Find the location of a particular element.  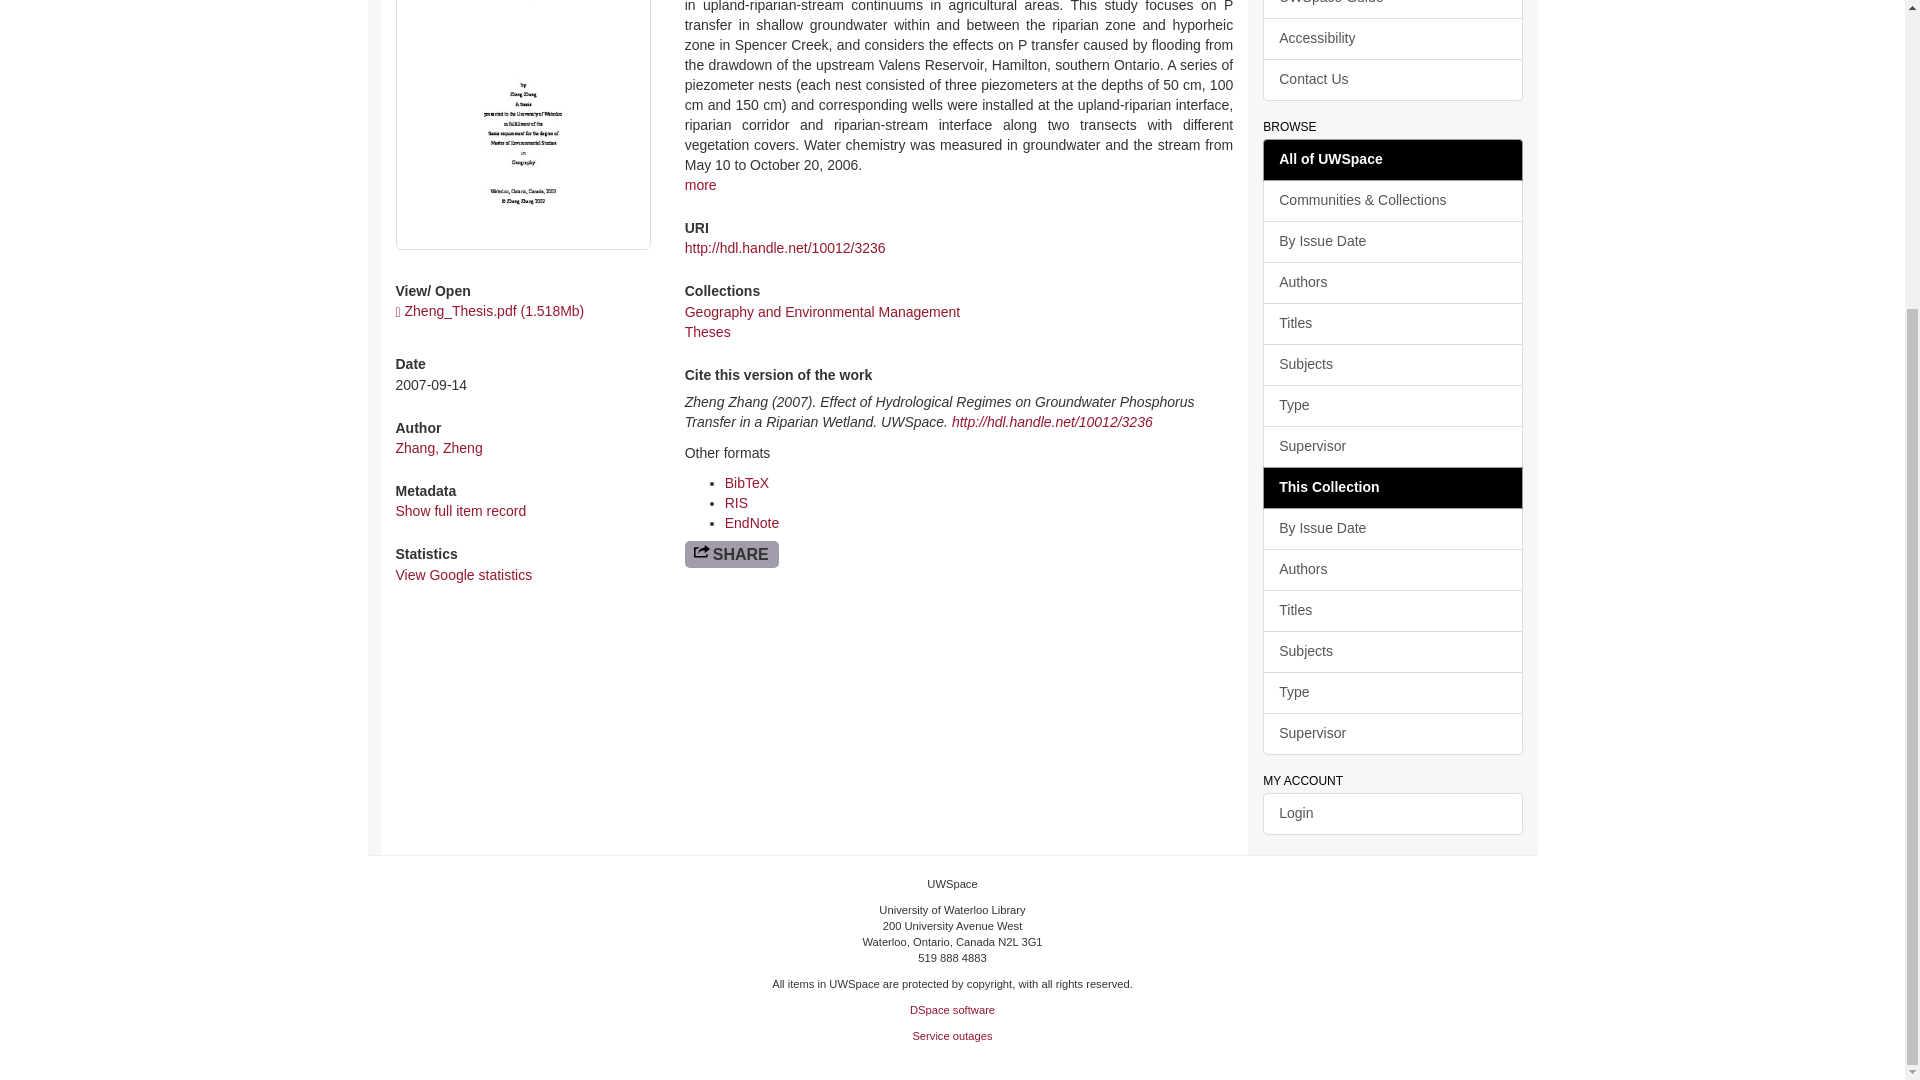

BibTeX is located at coordinates (747, 483).